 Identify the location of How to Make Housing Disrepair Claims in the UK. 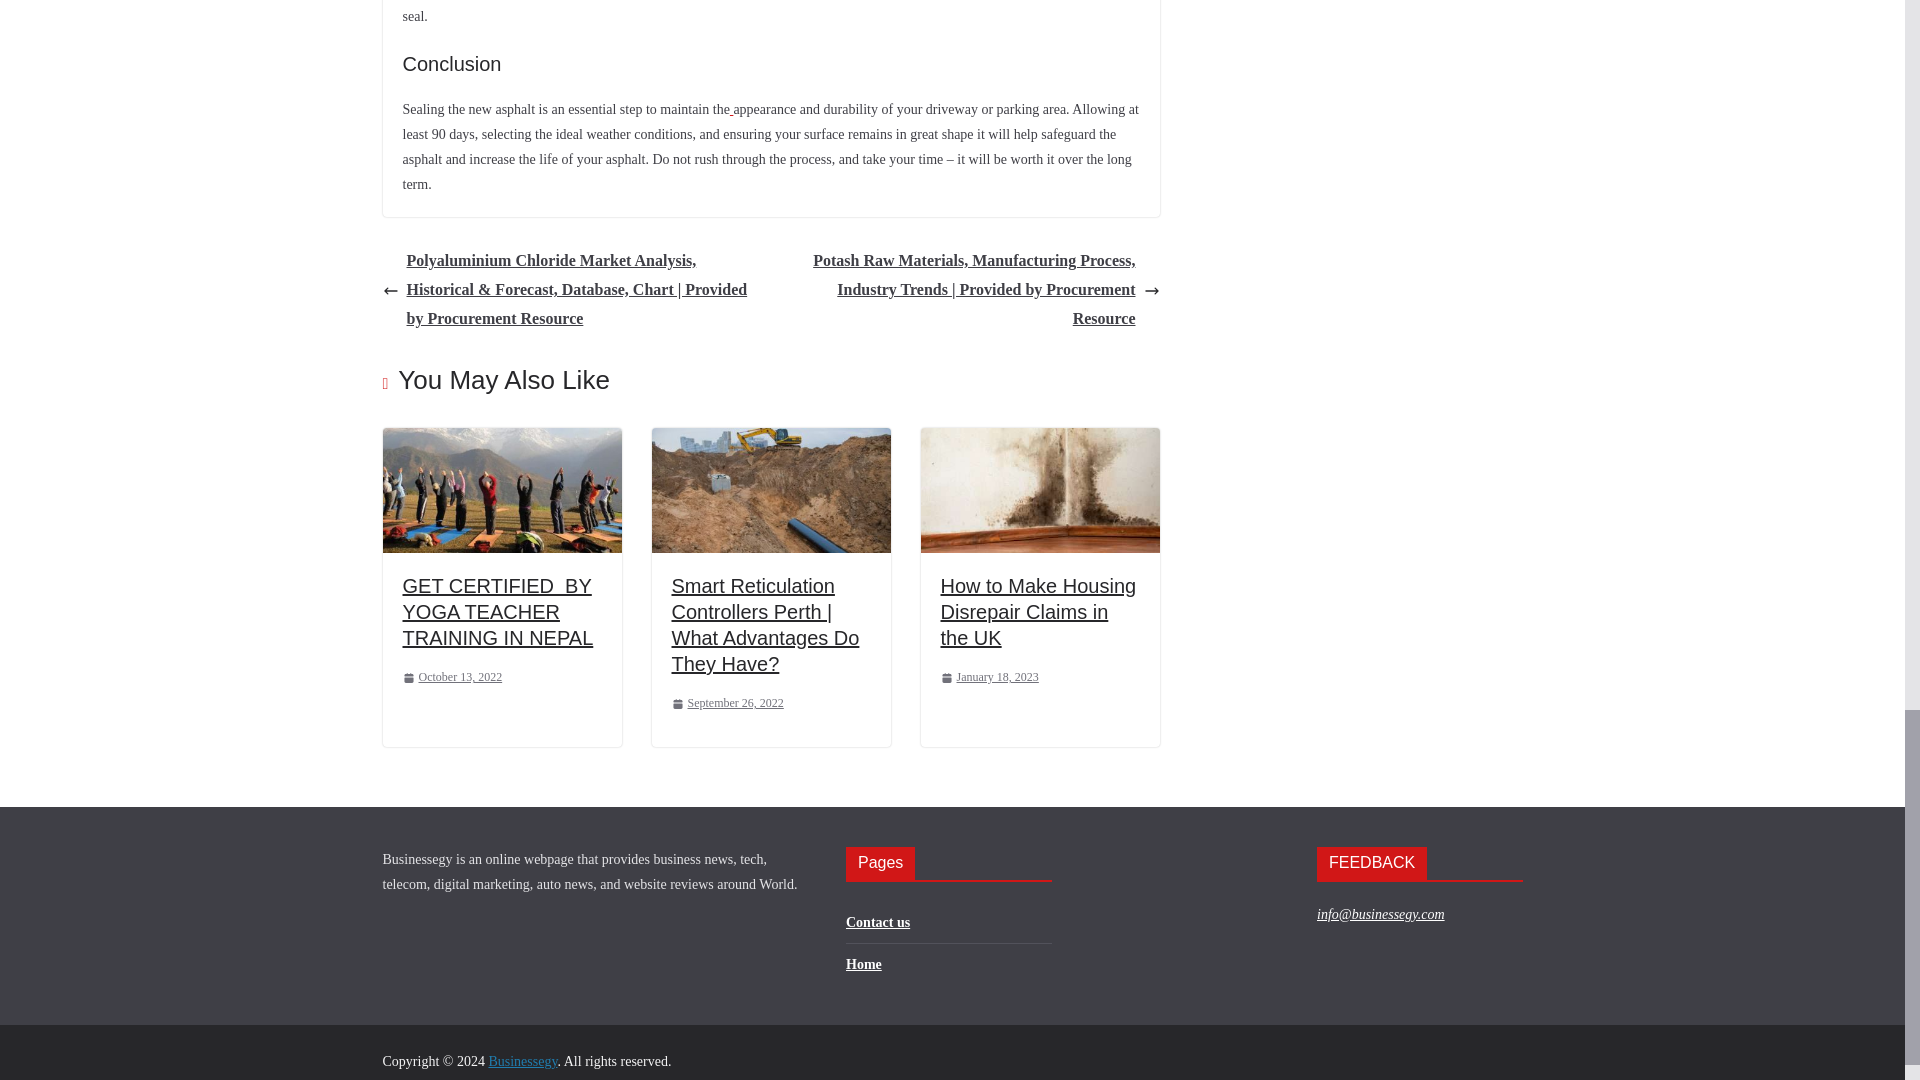
(1038, 612).